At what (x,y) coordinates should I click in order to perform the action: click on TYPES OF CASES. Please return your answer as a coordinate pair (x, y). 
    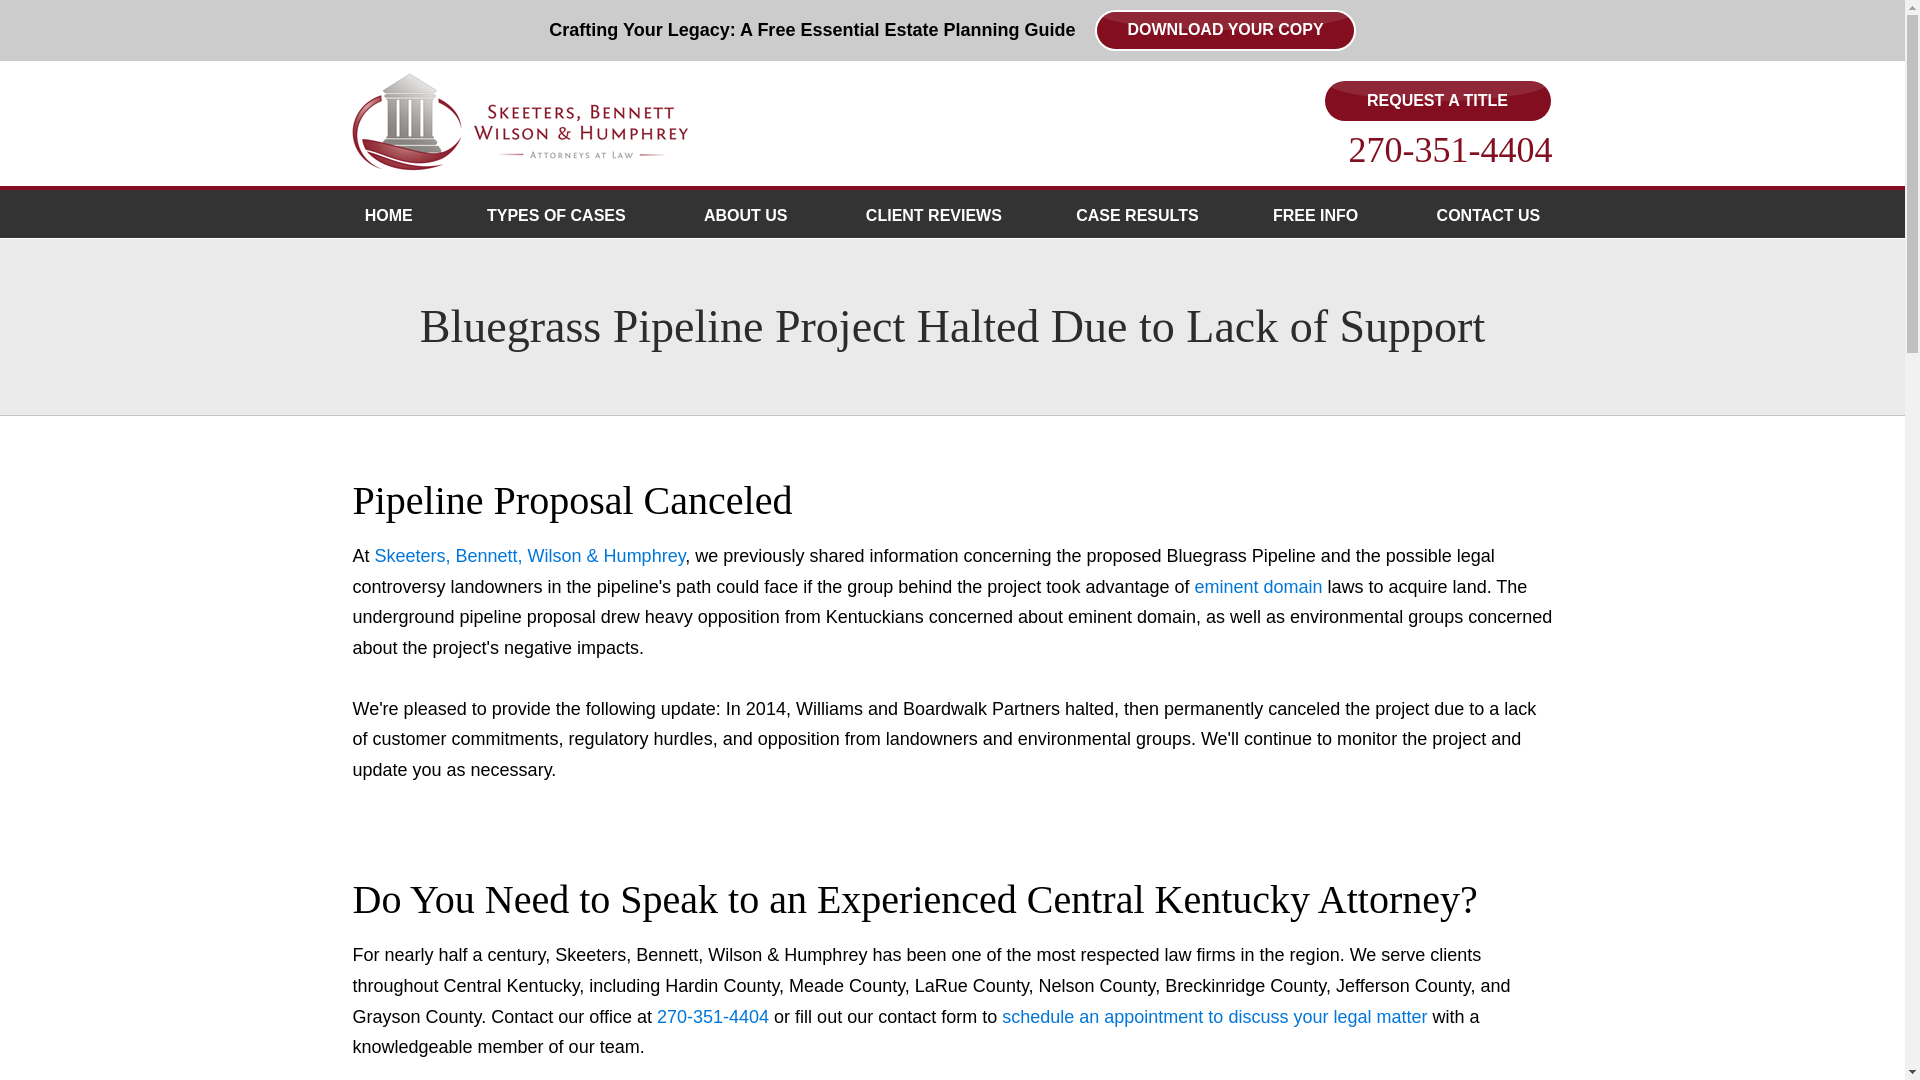
    Looking at the image, I should click on (558, 214).